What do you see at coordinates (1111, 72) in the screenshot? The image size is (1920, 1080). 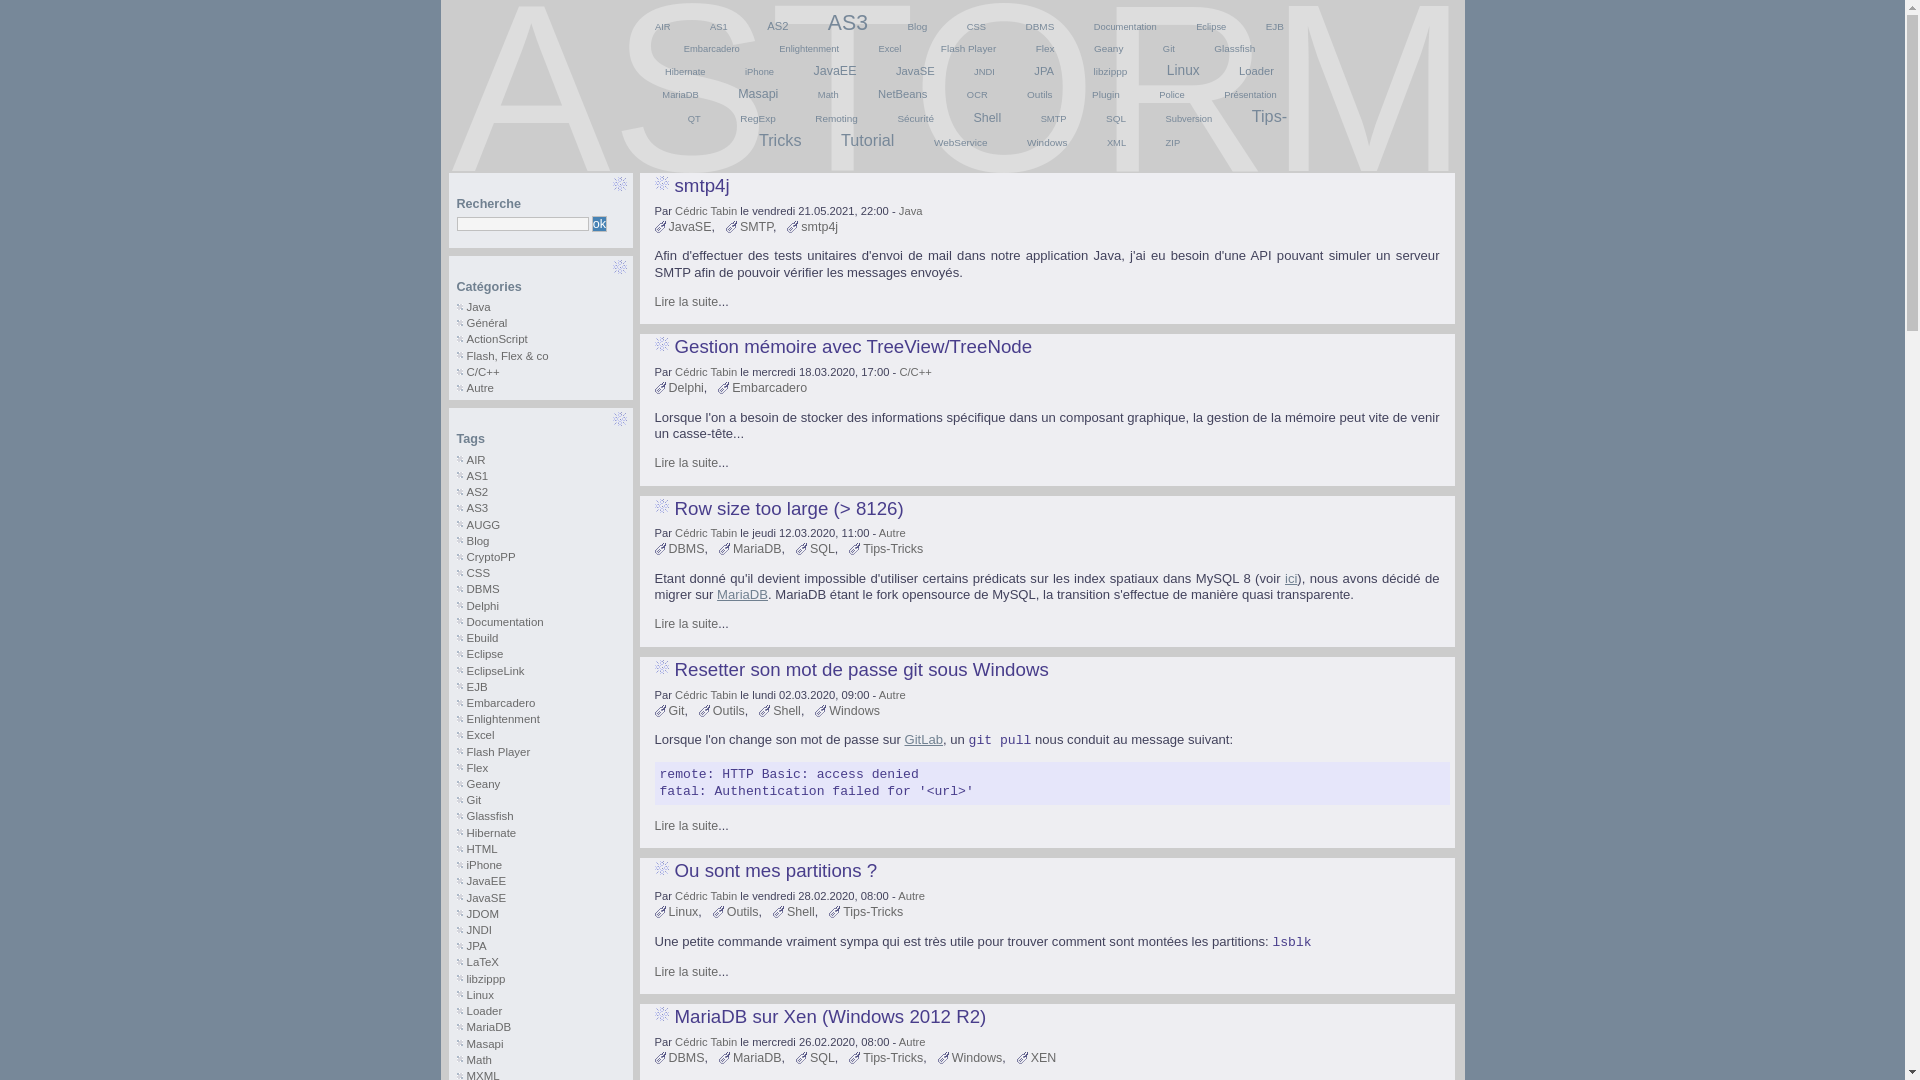 I see `libzippp` at bounding box center [1111, 72].